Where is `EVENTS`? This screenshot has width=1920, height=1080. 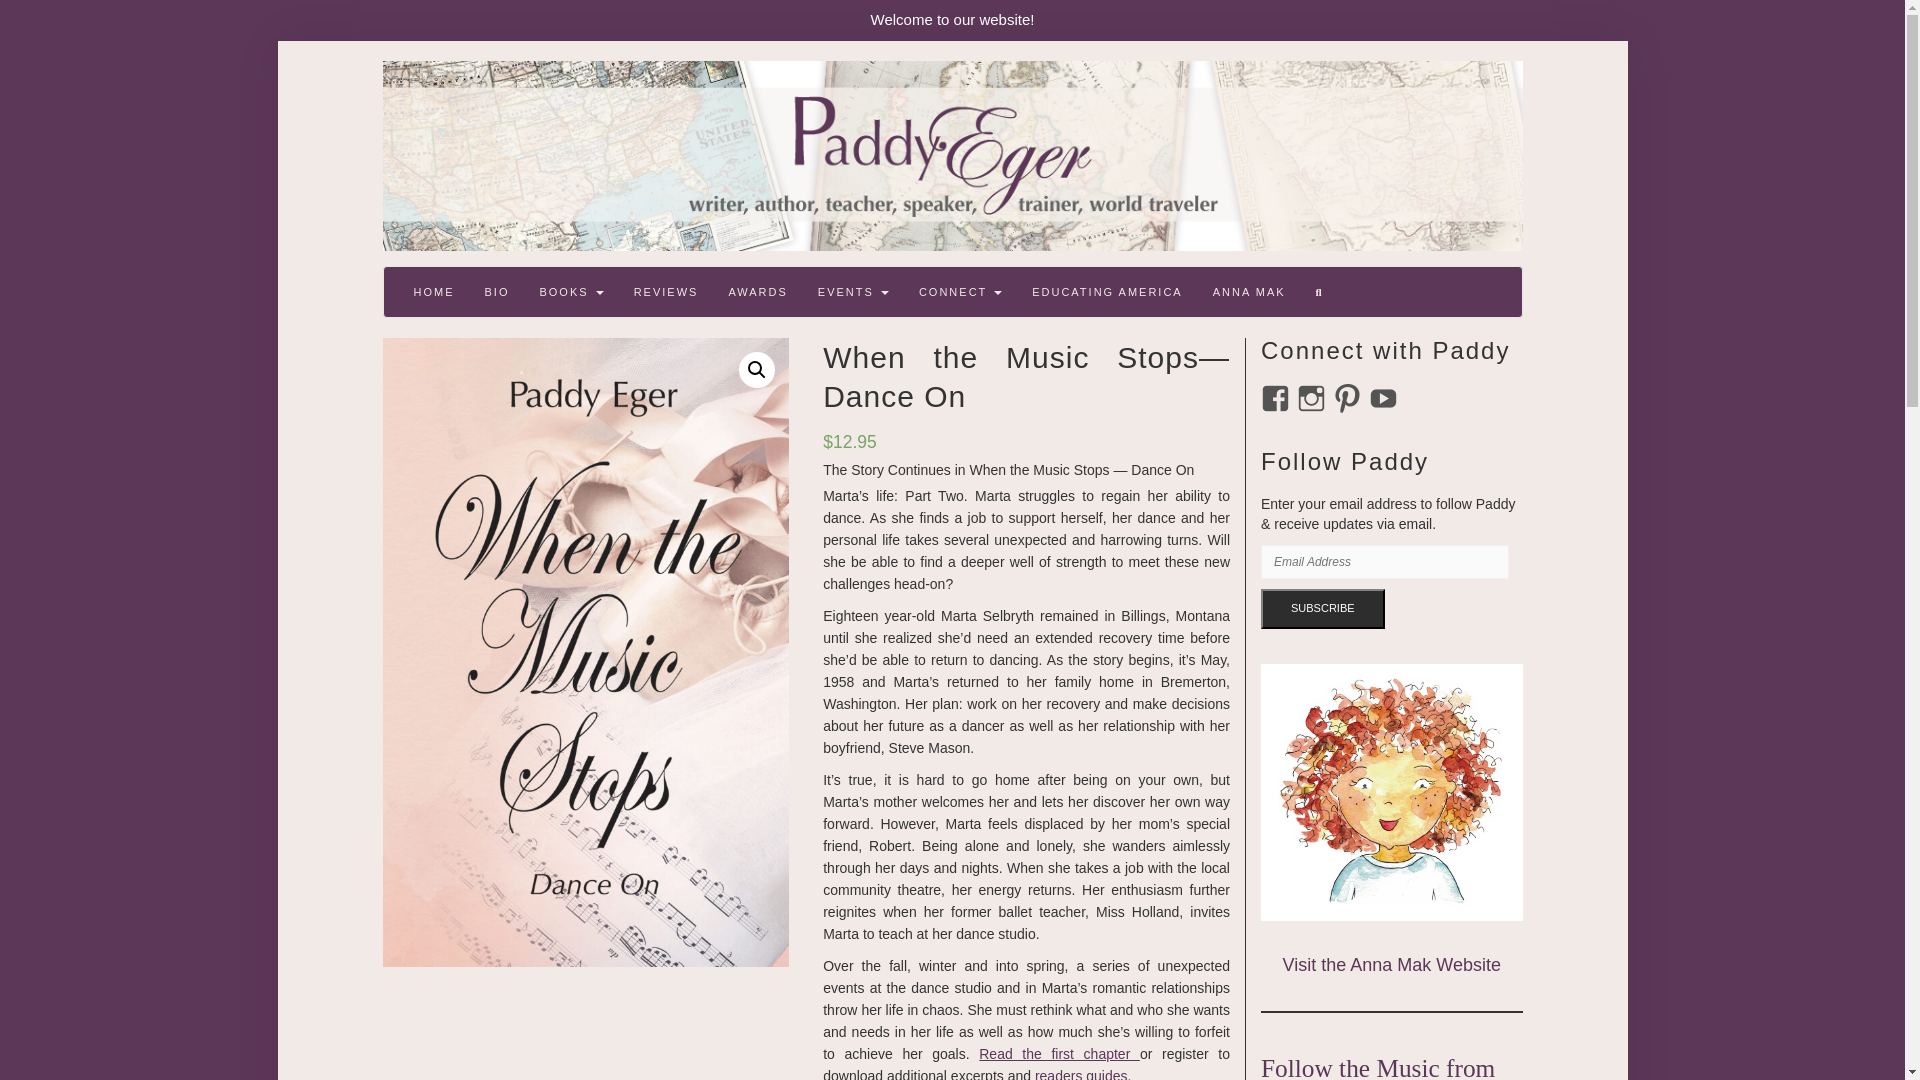 EVENTS is located at coordinates (853, 292).